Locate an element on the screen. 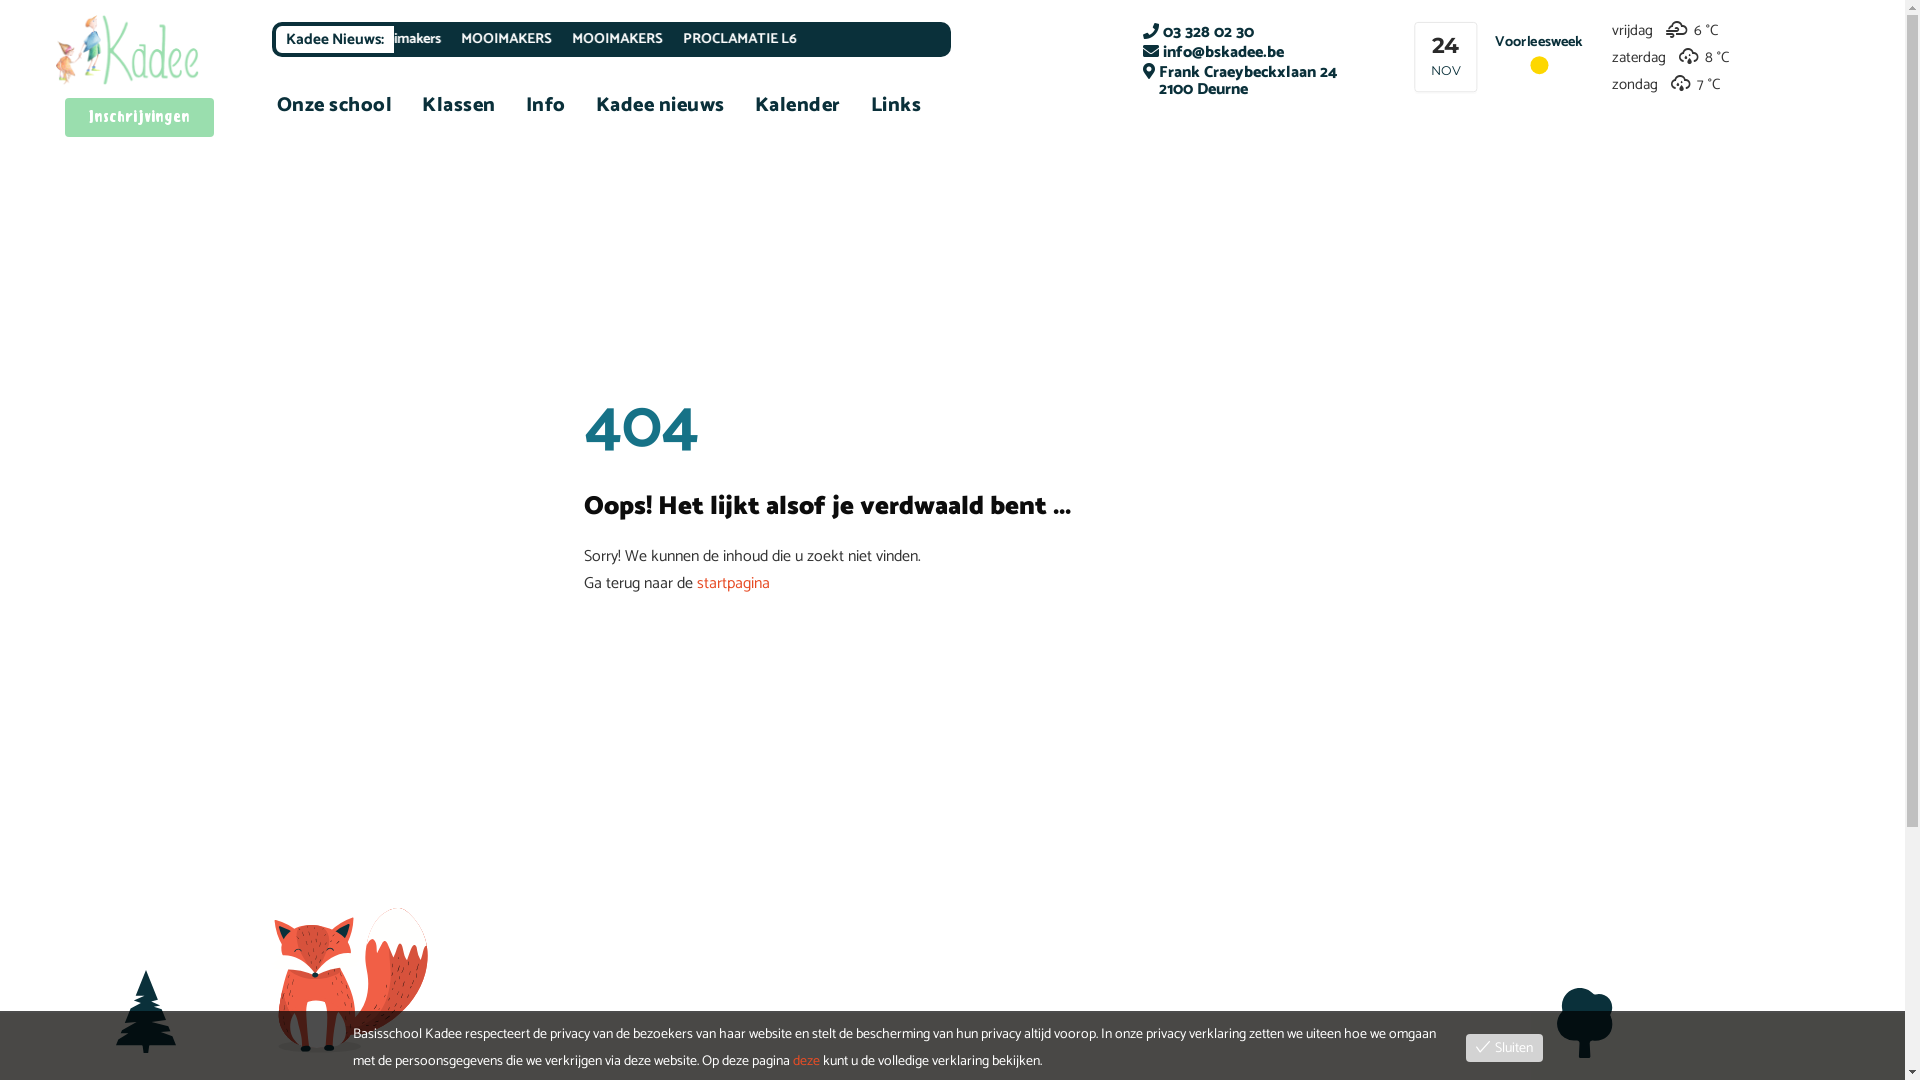 Image resolution: width=1920 pixels, height=1080 pixels. deze is located at coordinates (806, 1062).